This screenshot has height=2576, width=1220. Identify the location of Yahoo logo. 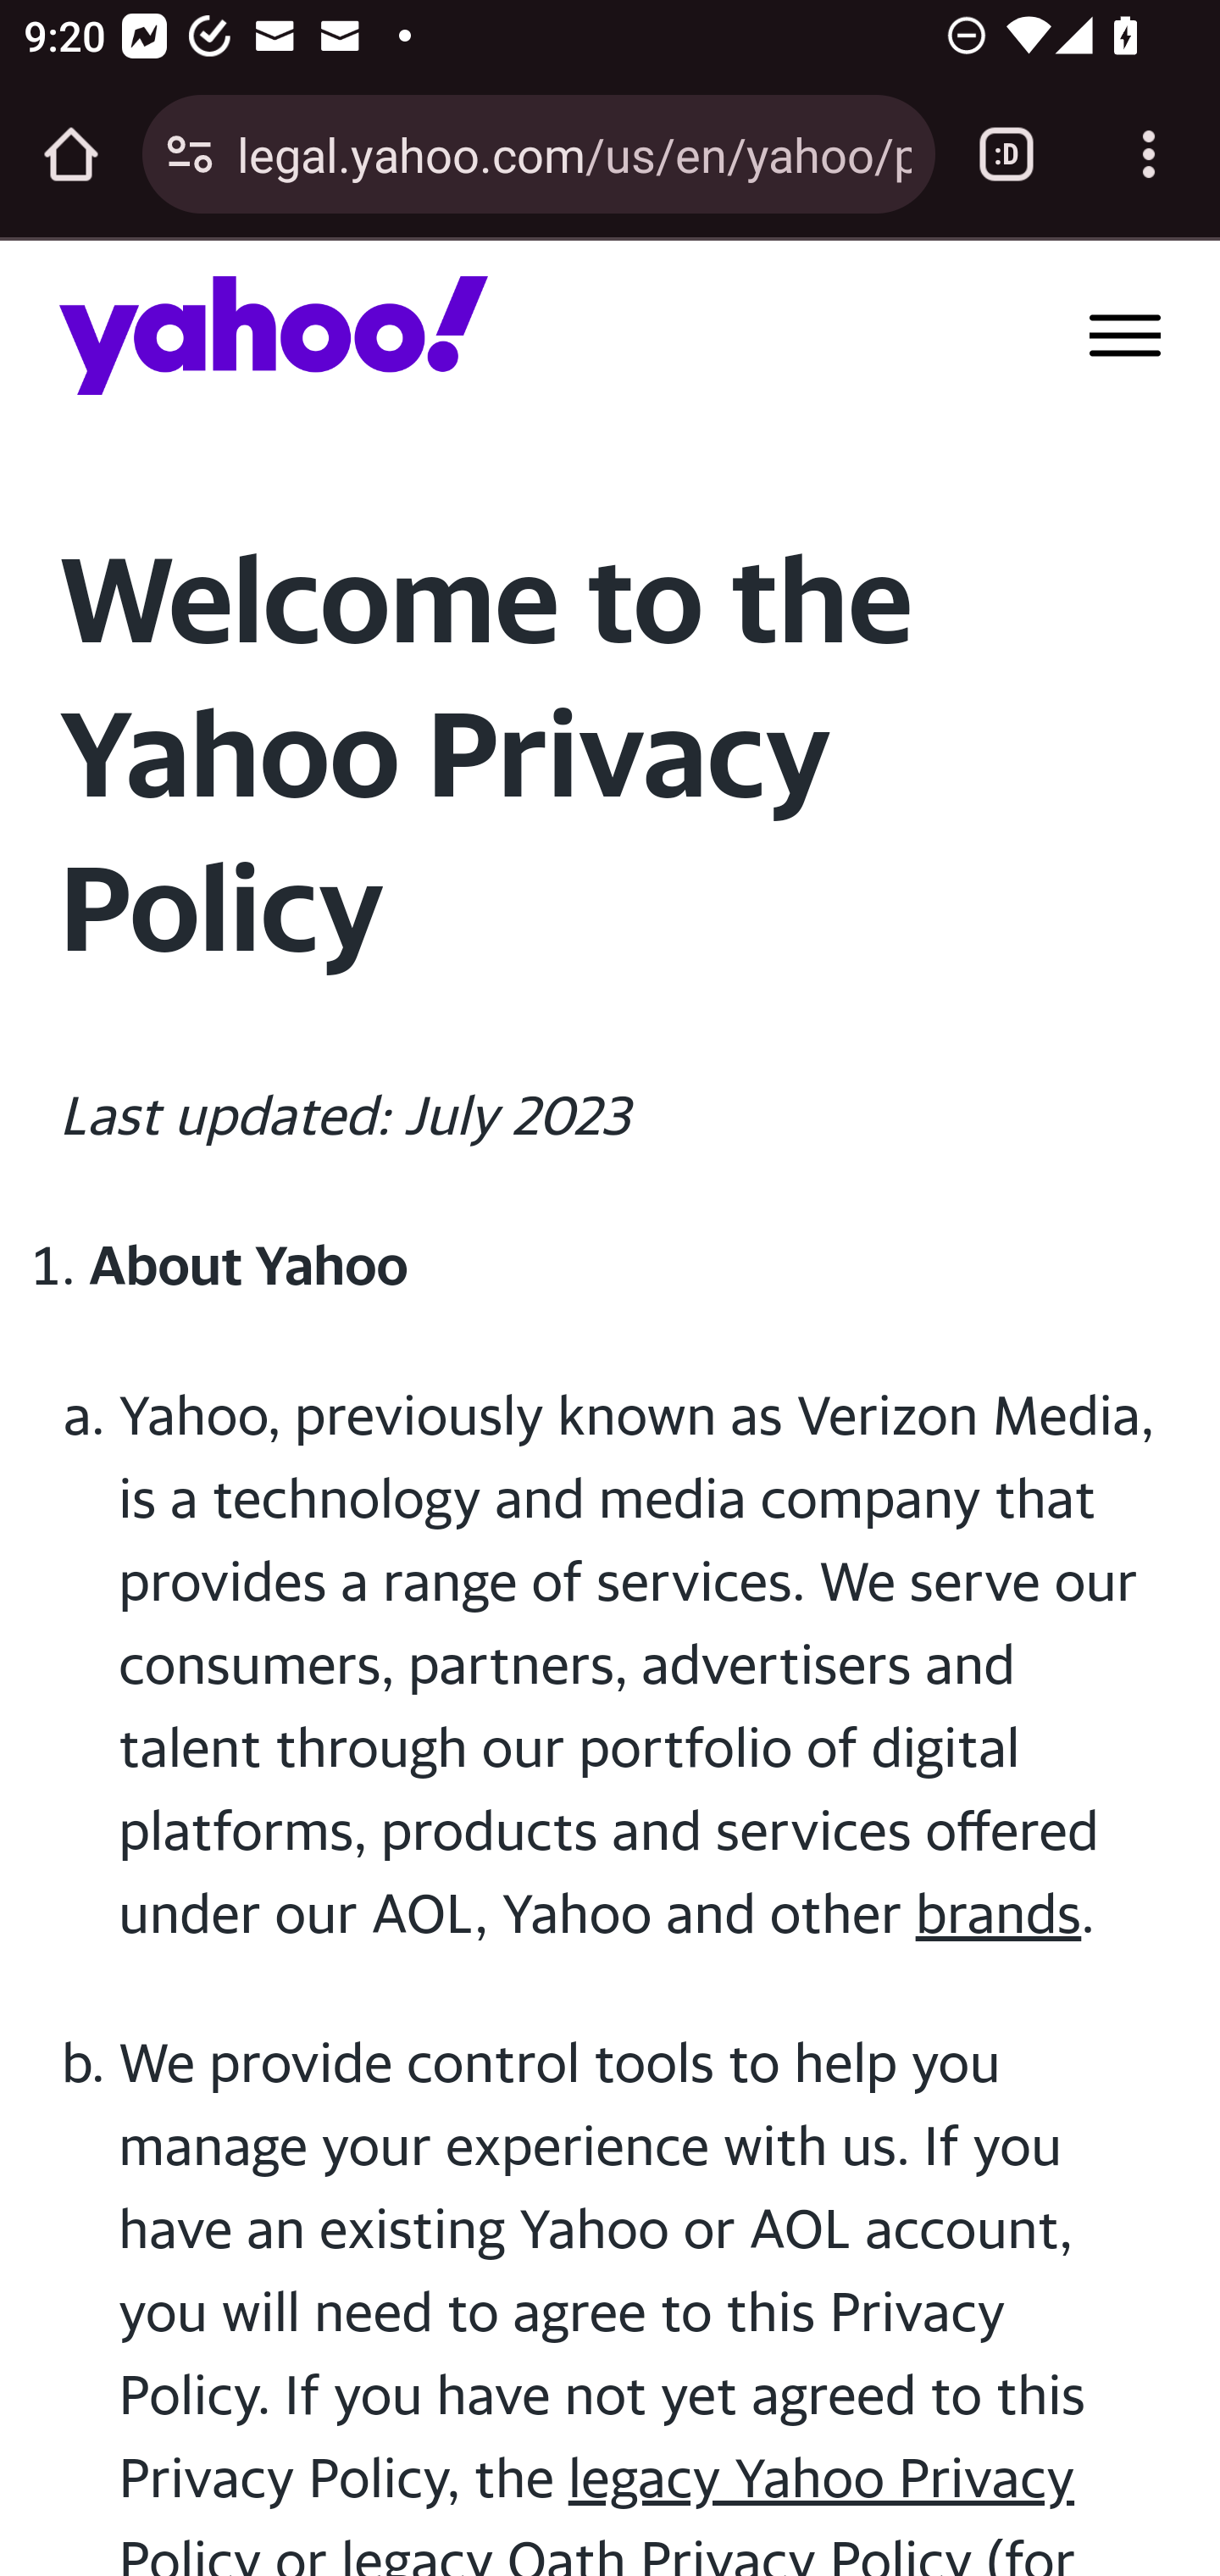
(274, 335).